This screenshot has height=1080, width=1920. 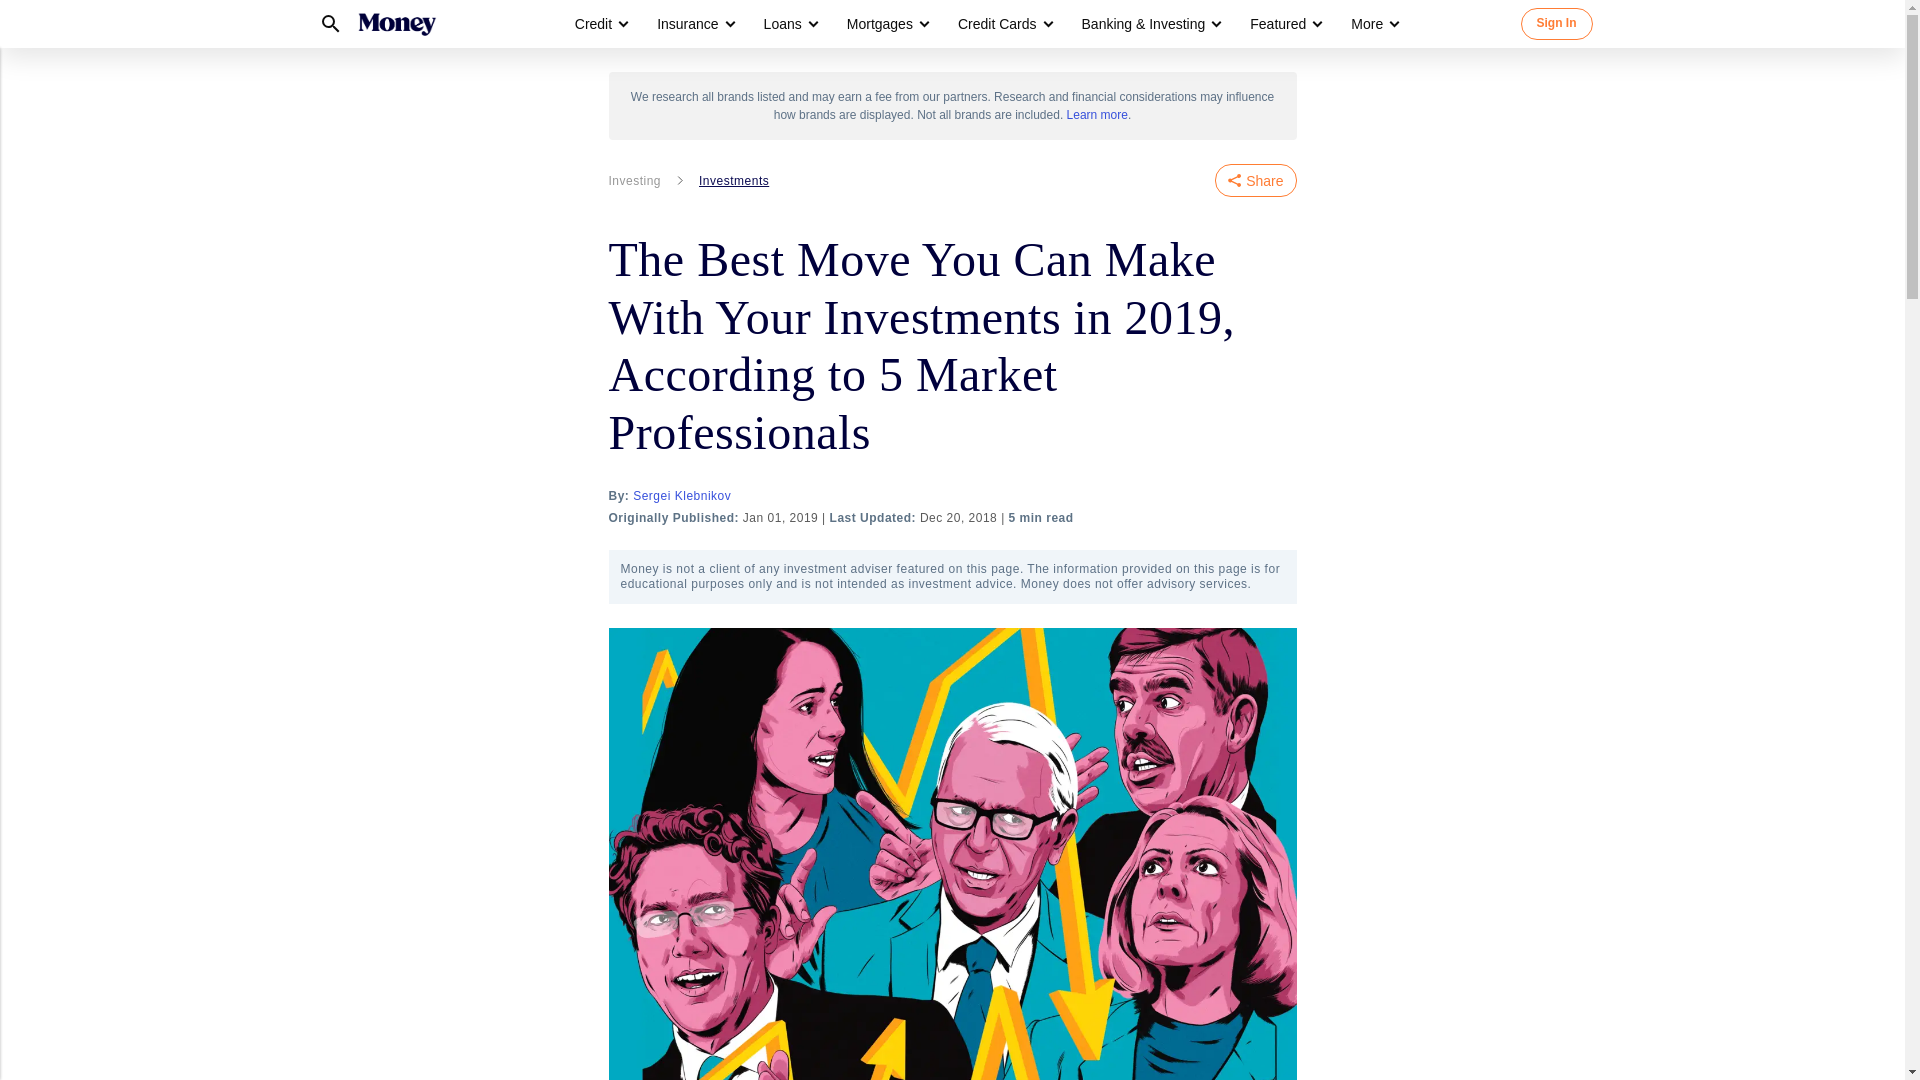 What do you see at coordinates (593, 24) in the screenshot?
I see `Credit` at bounding box center [593, 24].